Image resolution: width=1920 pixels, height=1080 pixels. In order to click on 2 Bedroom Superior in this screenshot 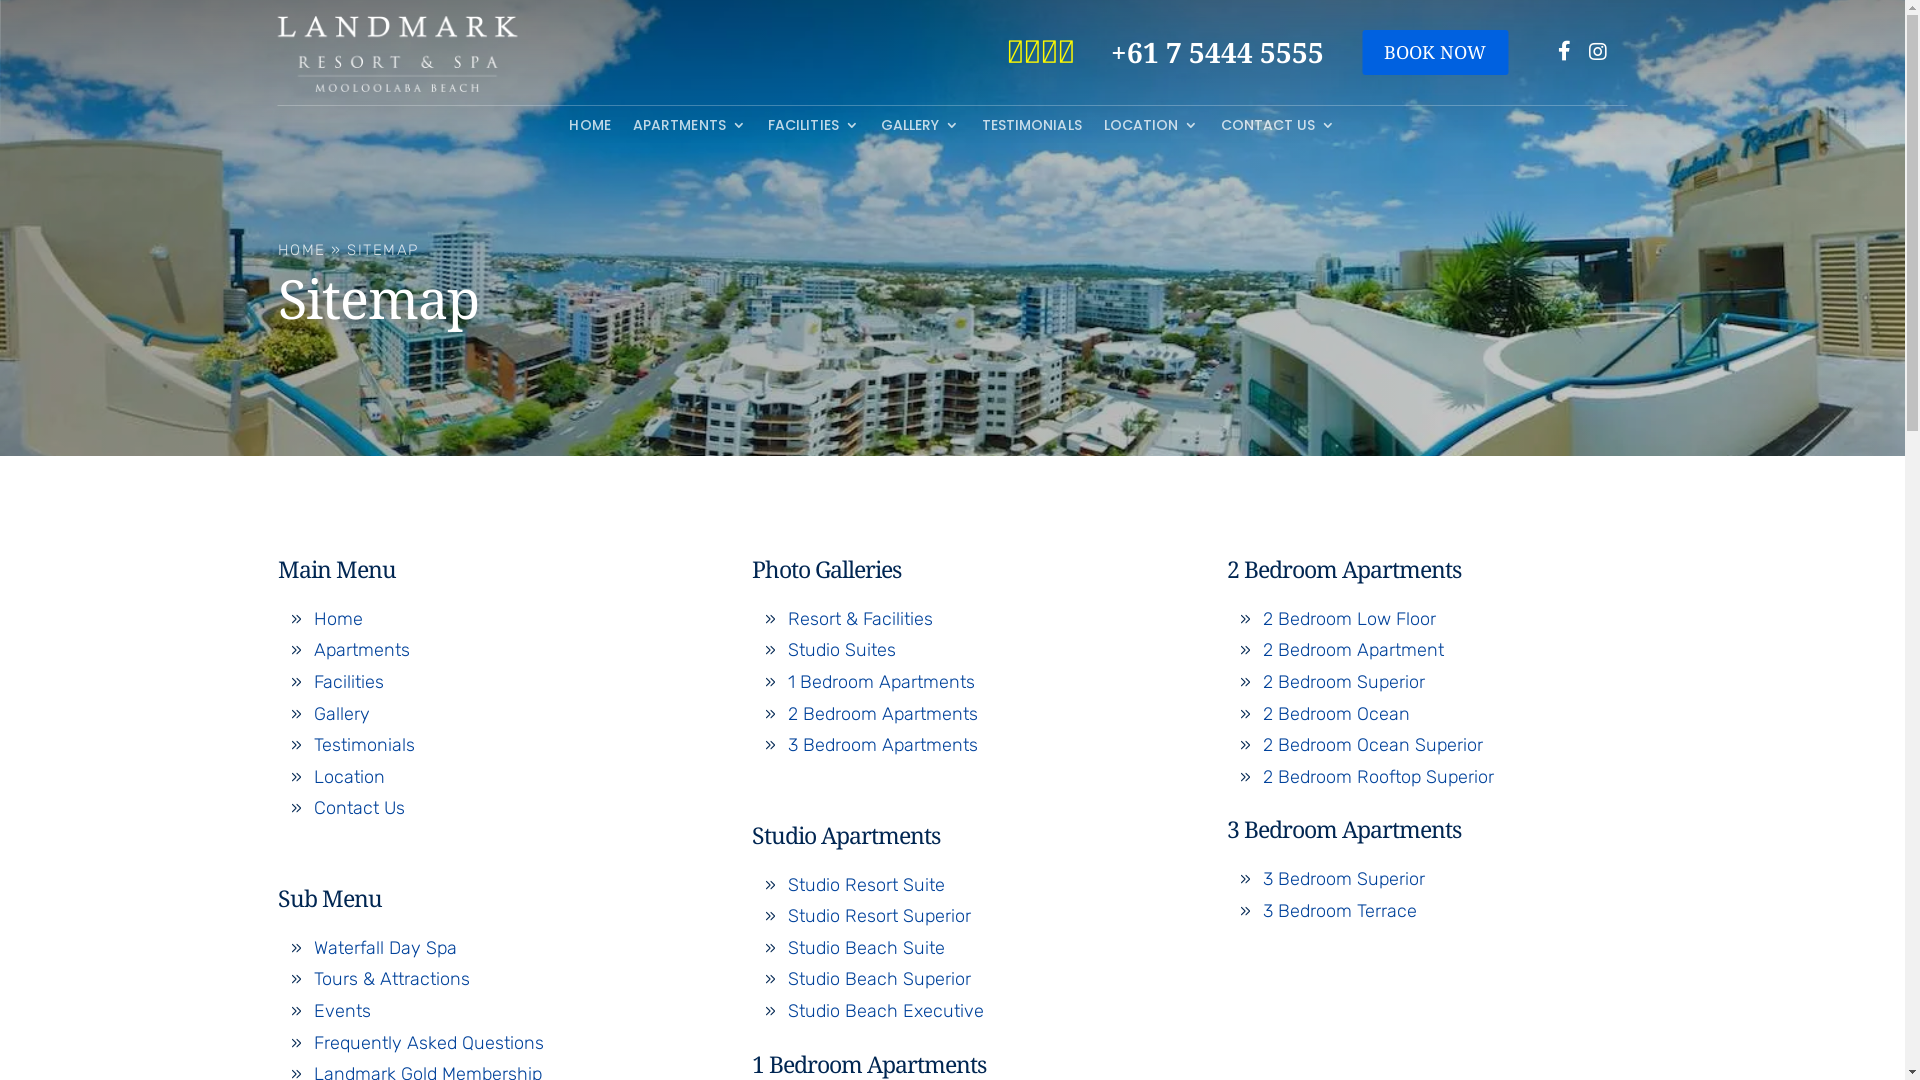, I will do `click(1344, 682)`.